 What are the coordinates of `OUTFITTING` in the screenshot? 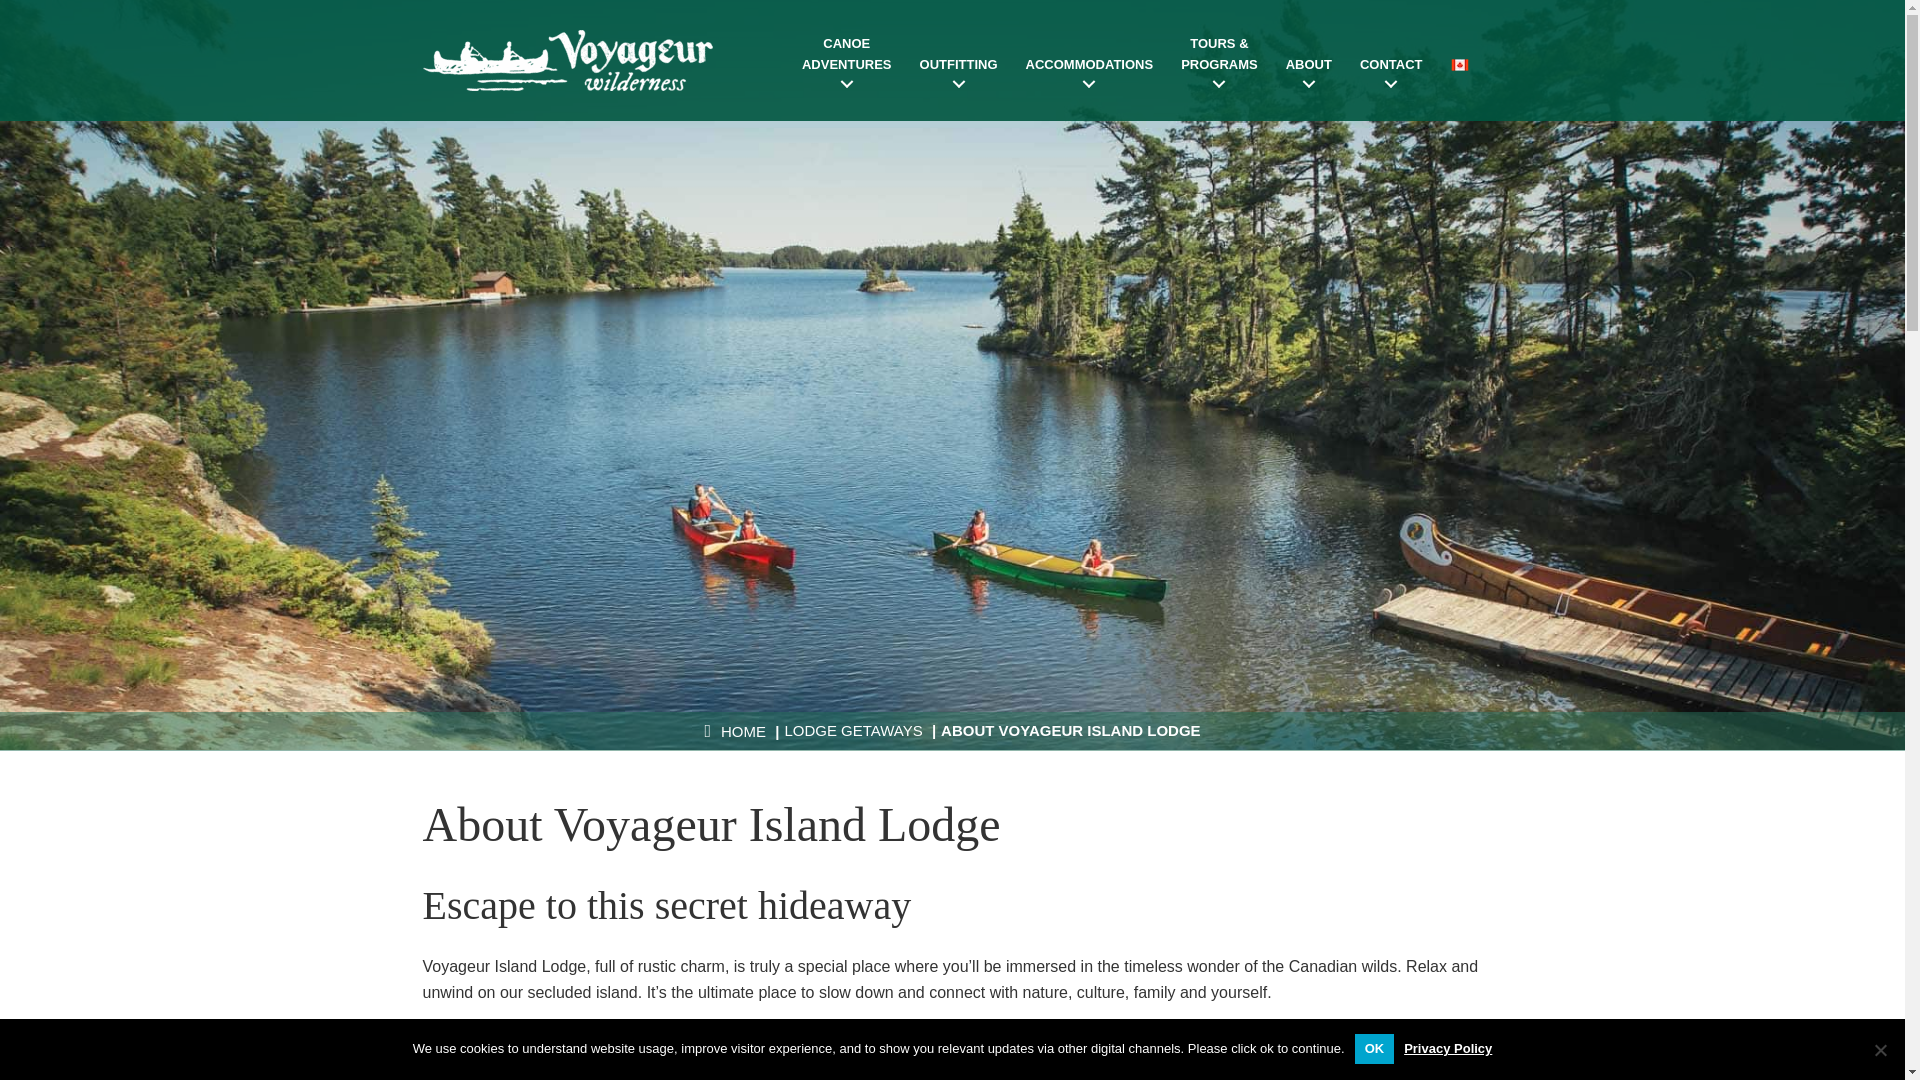 It's located at (958, 72).